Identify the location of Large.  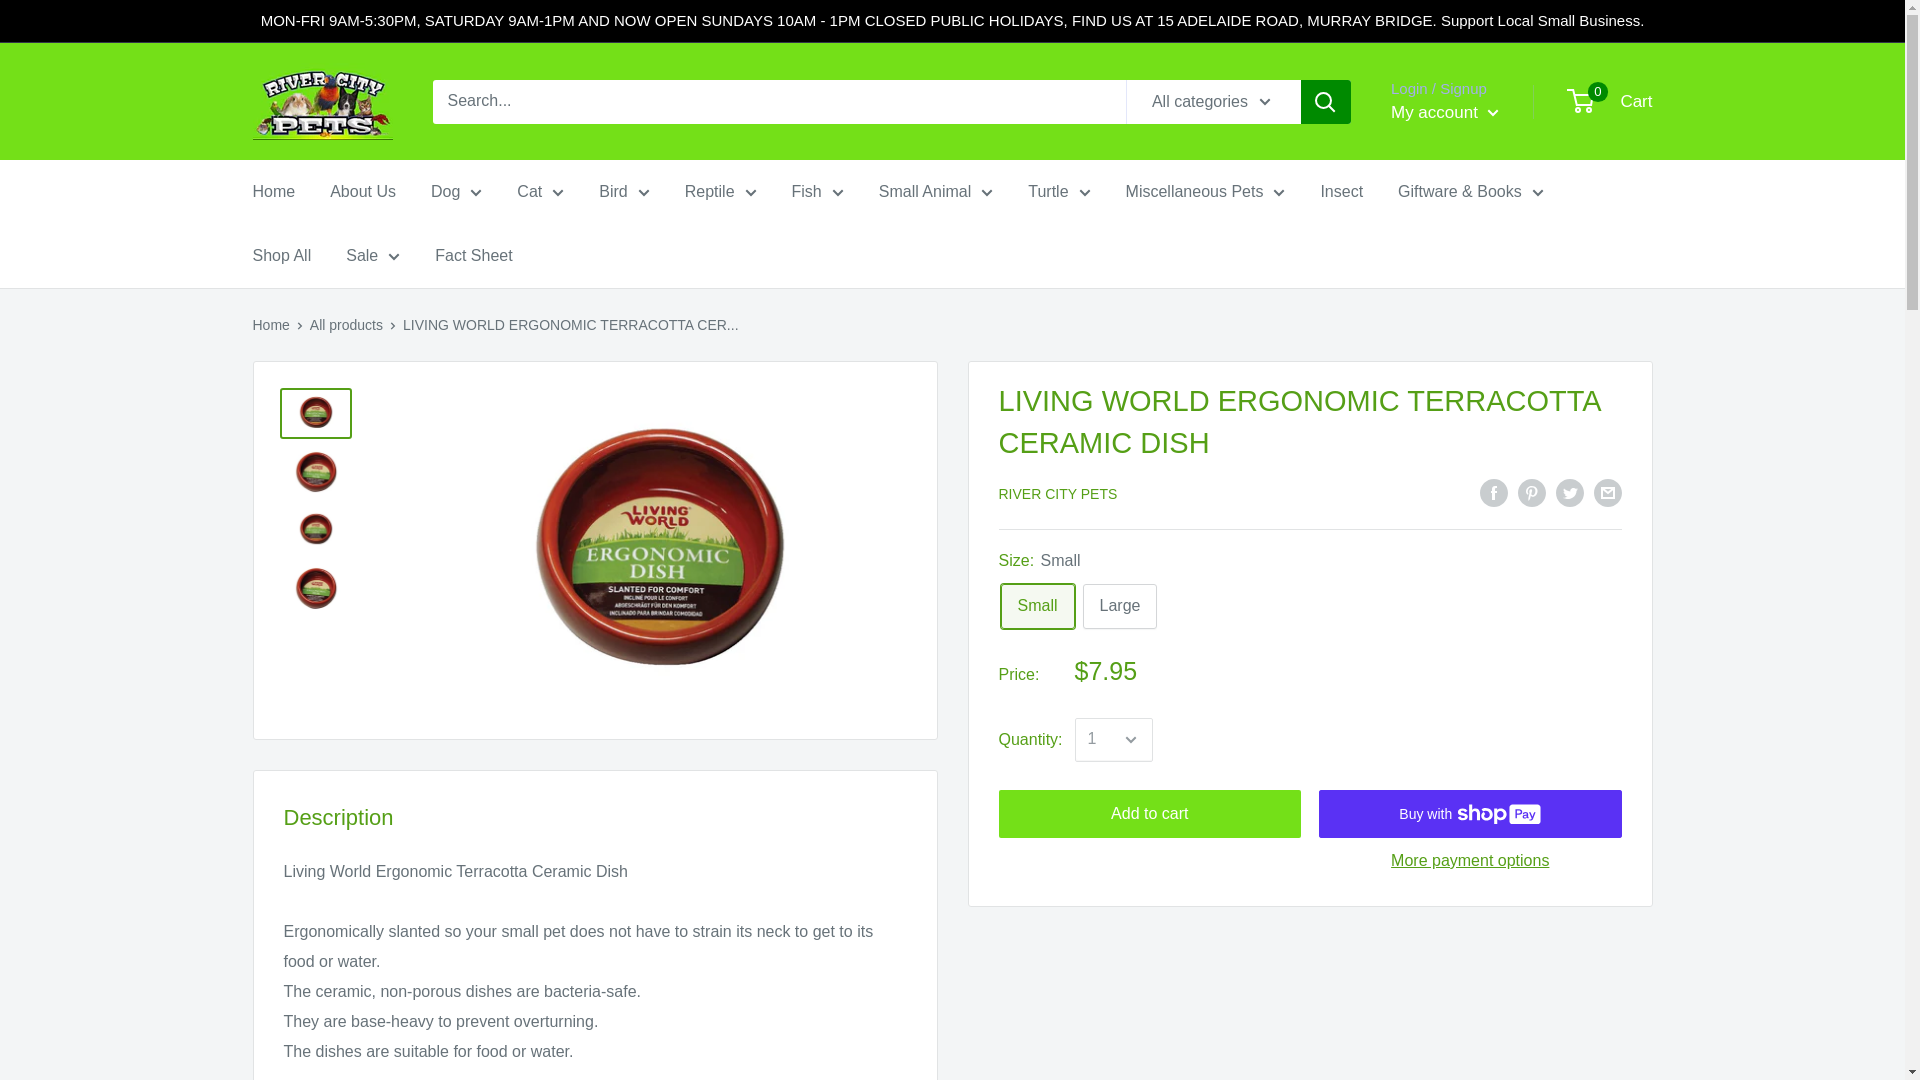
(1120, 606).